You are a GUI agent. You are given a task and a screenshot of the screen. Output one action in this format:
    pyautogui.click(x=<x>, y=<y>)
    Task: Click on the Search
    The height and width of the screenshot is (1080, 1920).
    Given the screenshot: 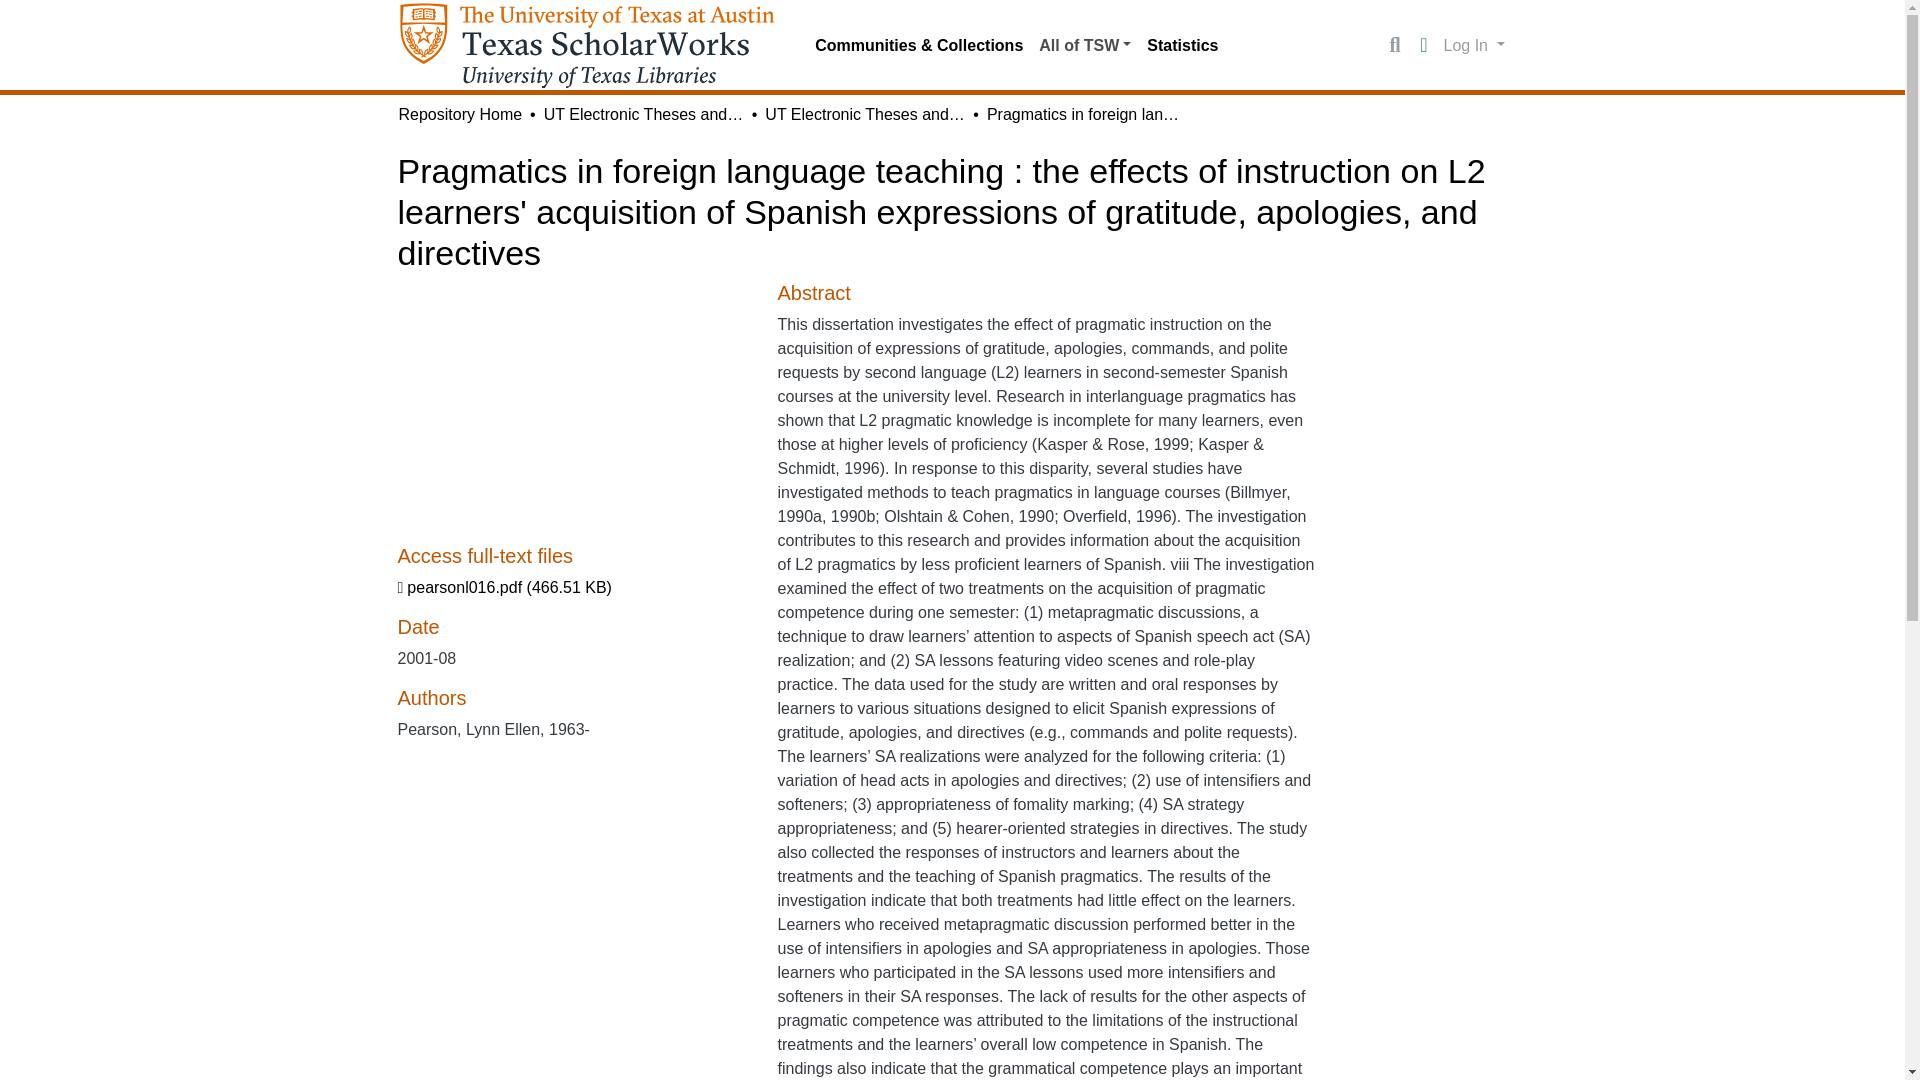 What is the action you would take?
    pyautogui.click(x=1394, y=46)
    